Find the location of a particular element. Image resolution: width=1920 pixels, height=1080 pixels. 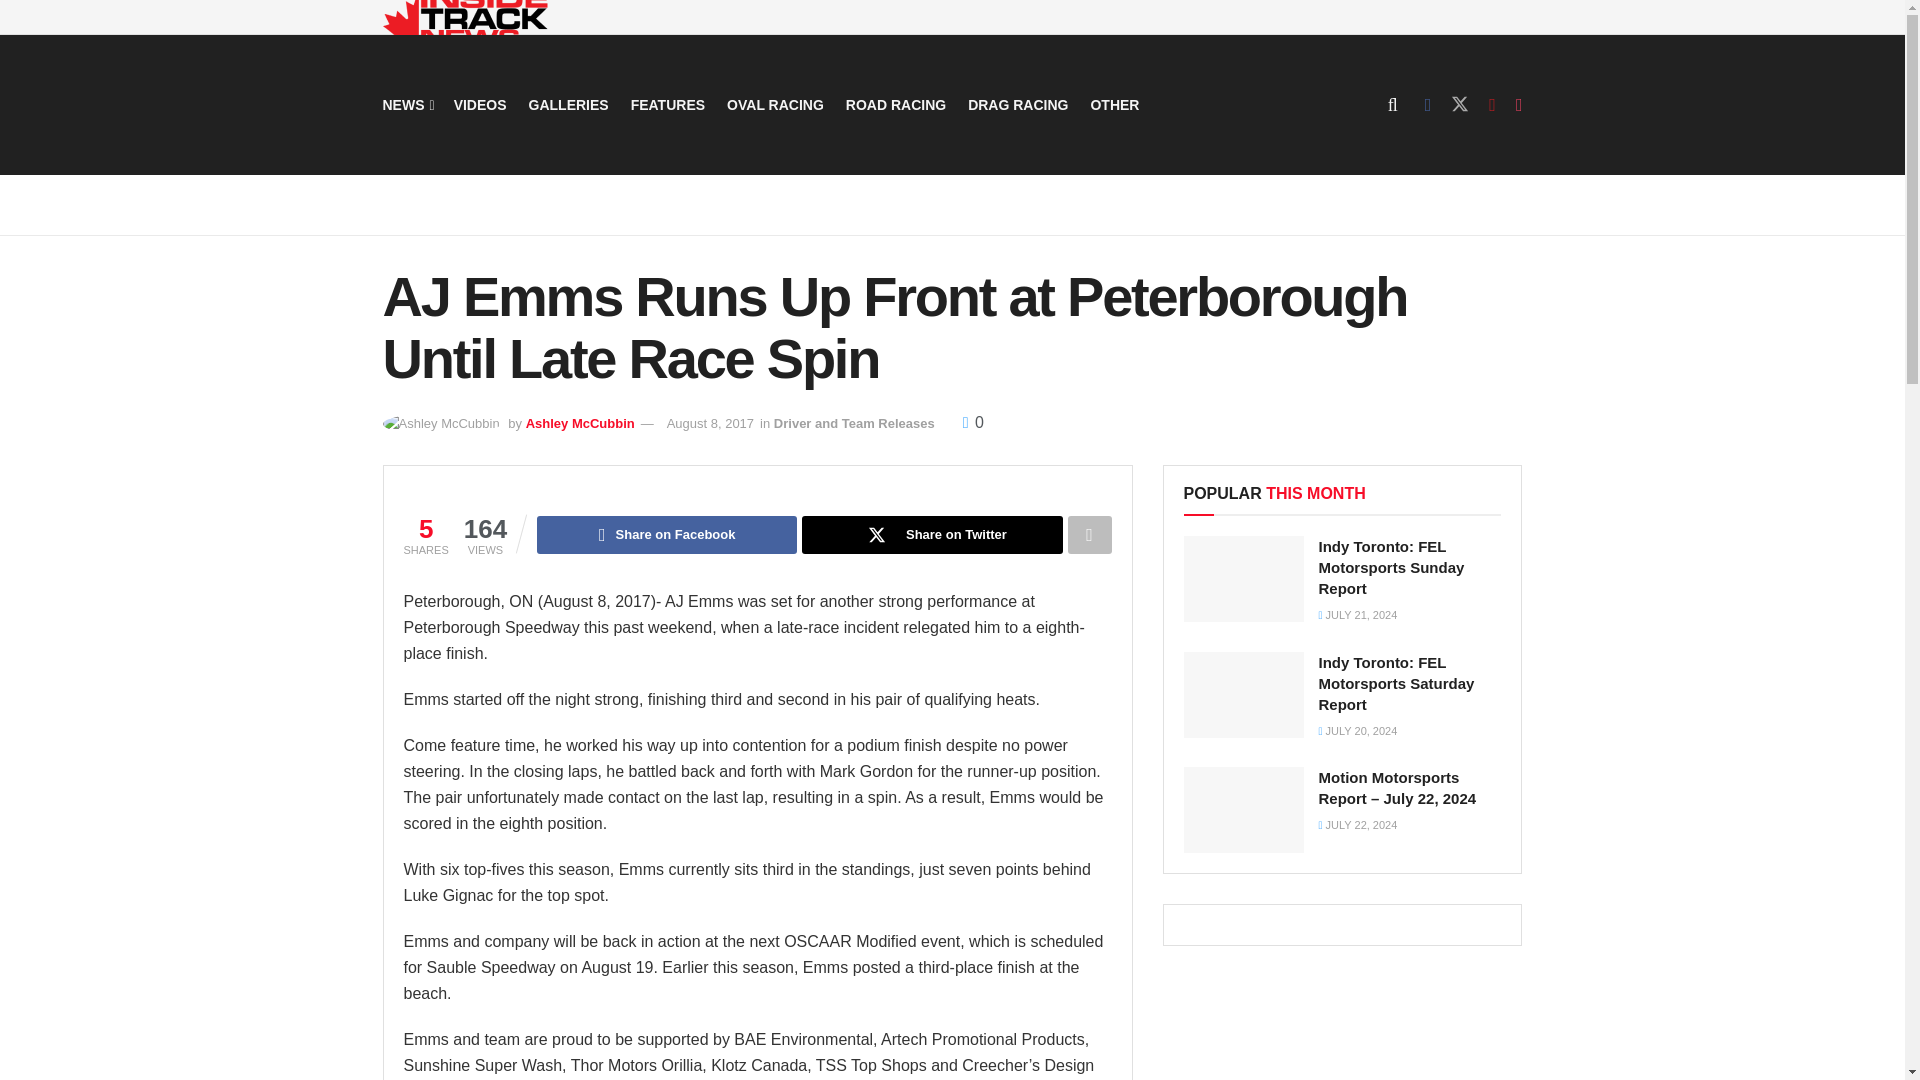

NEWS is located at coordinates (406, 104).